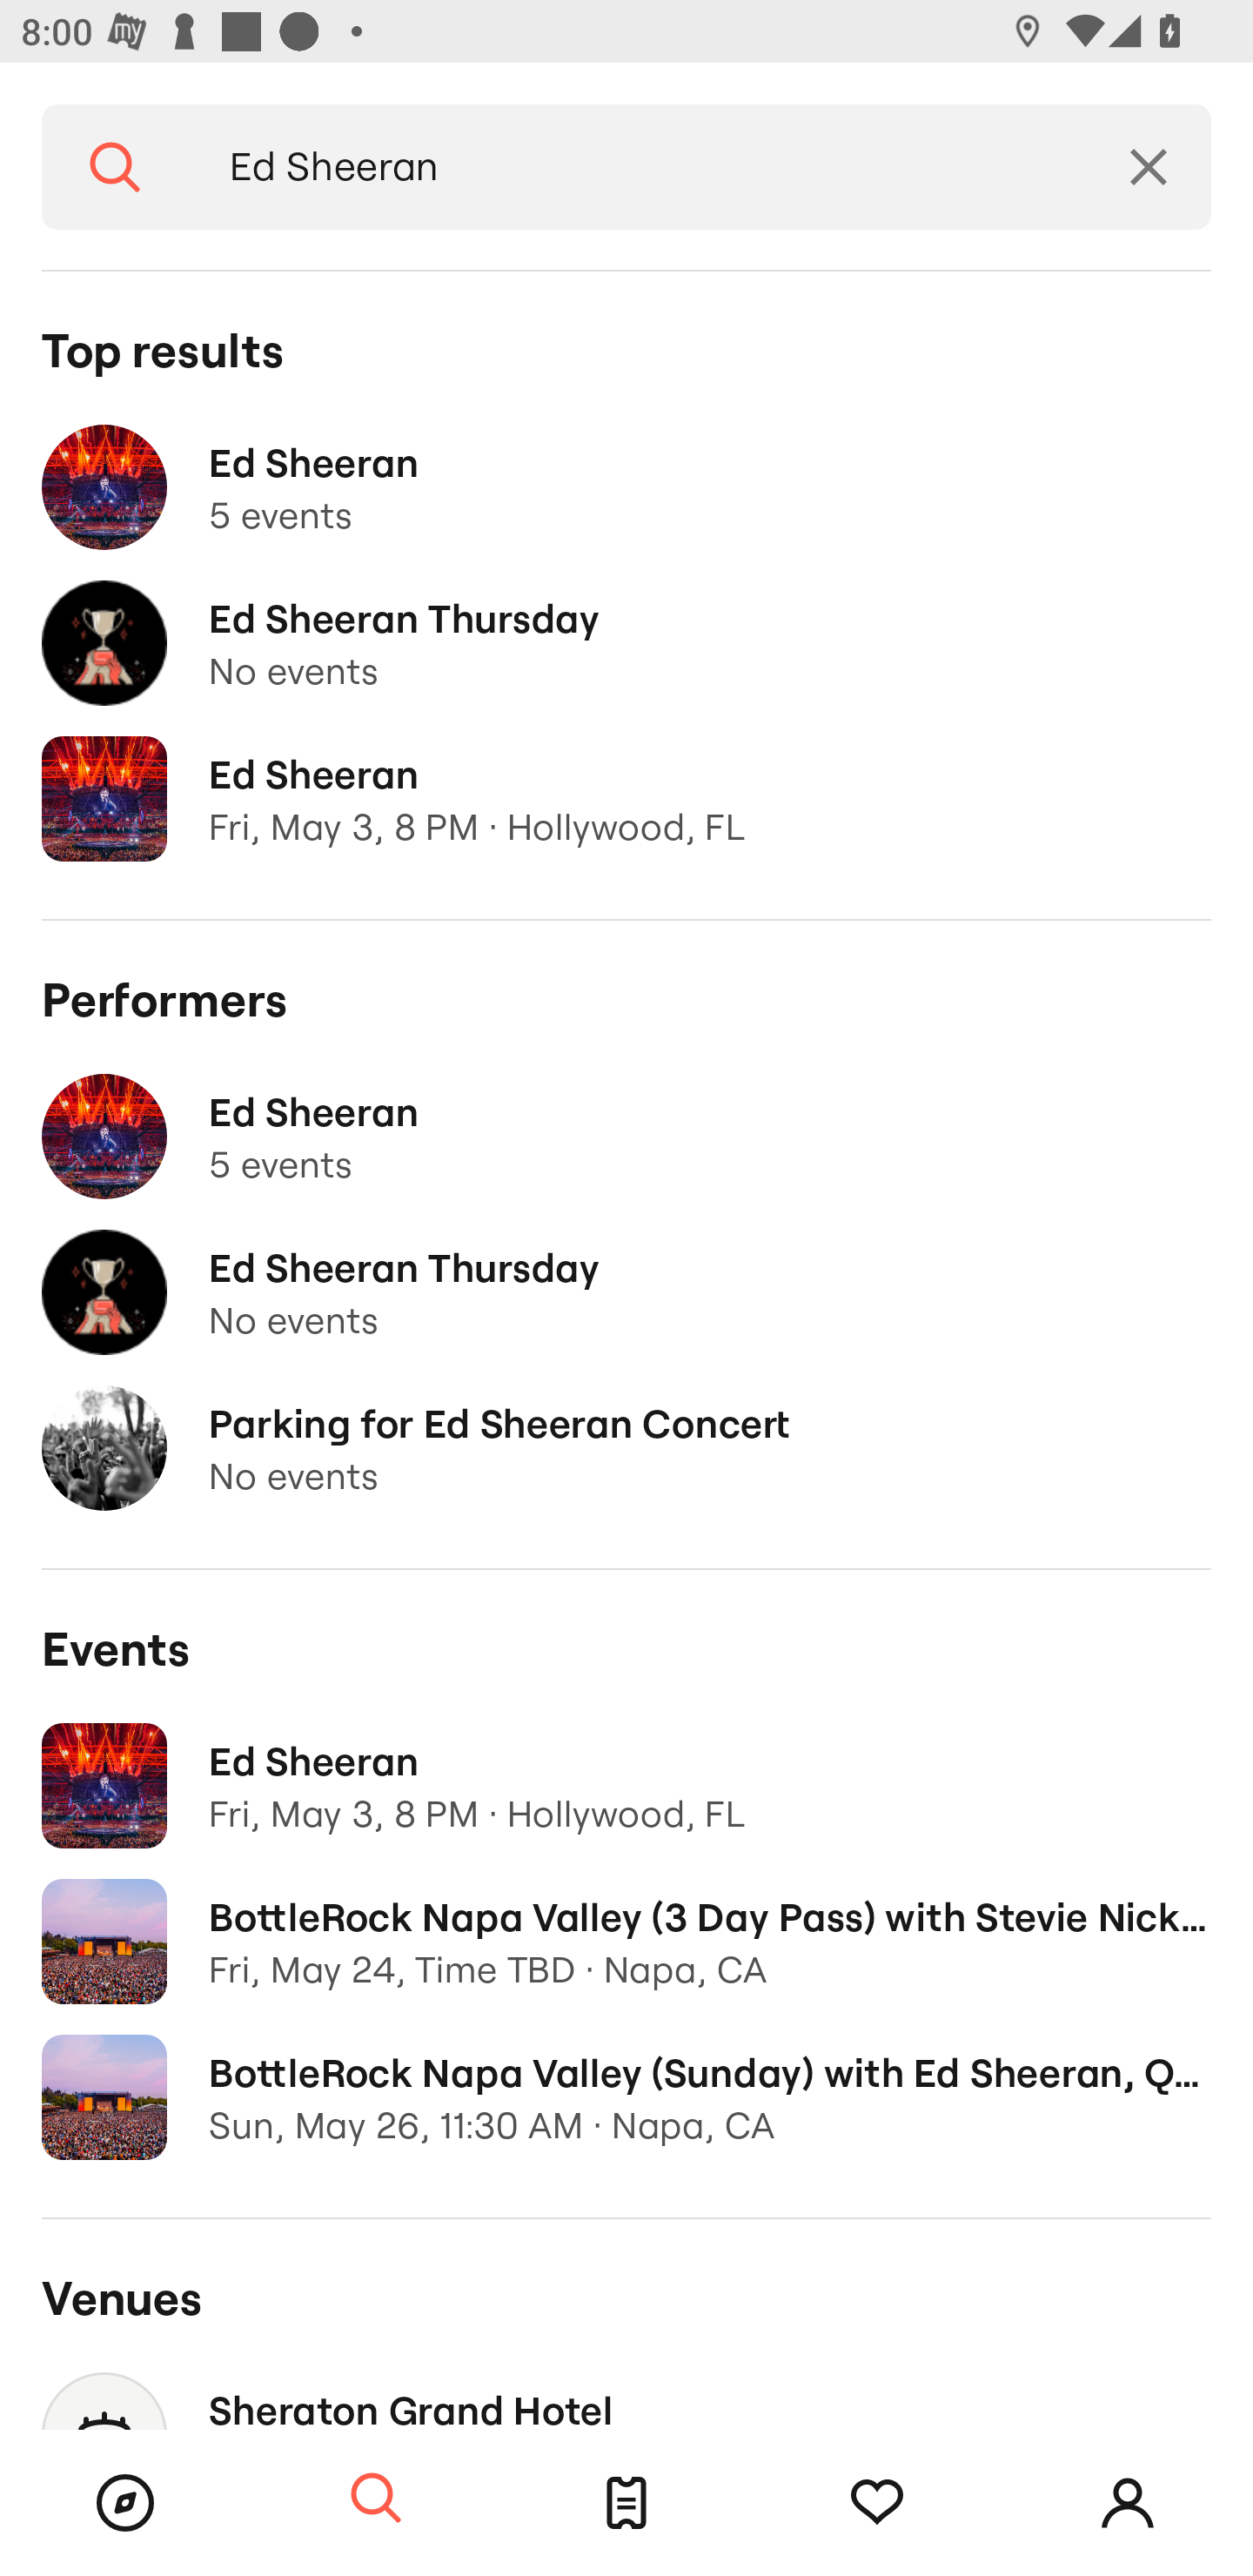 Image resolution: width=1253 pixels, height=2576 pixels. What do you see at coordinates (626, 1137) in the screenshot?
I see `Ed Sheeran 5 events` at bounding box center [626, 1137].